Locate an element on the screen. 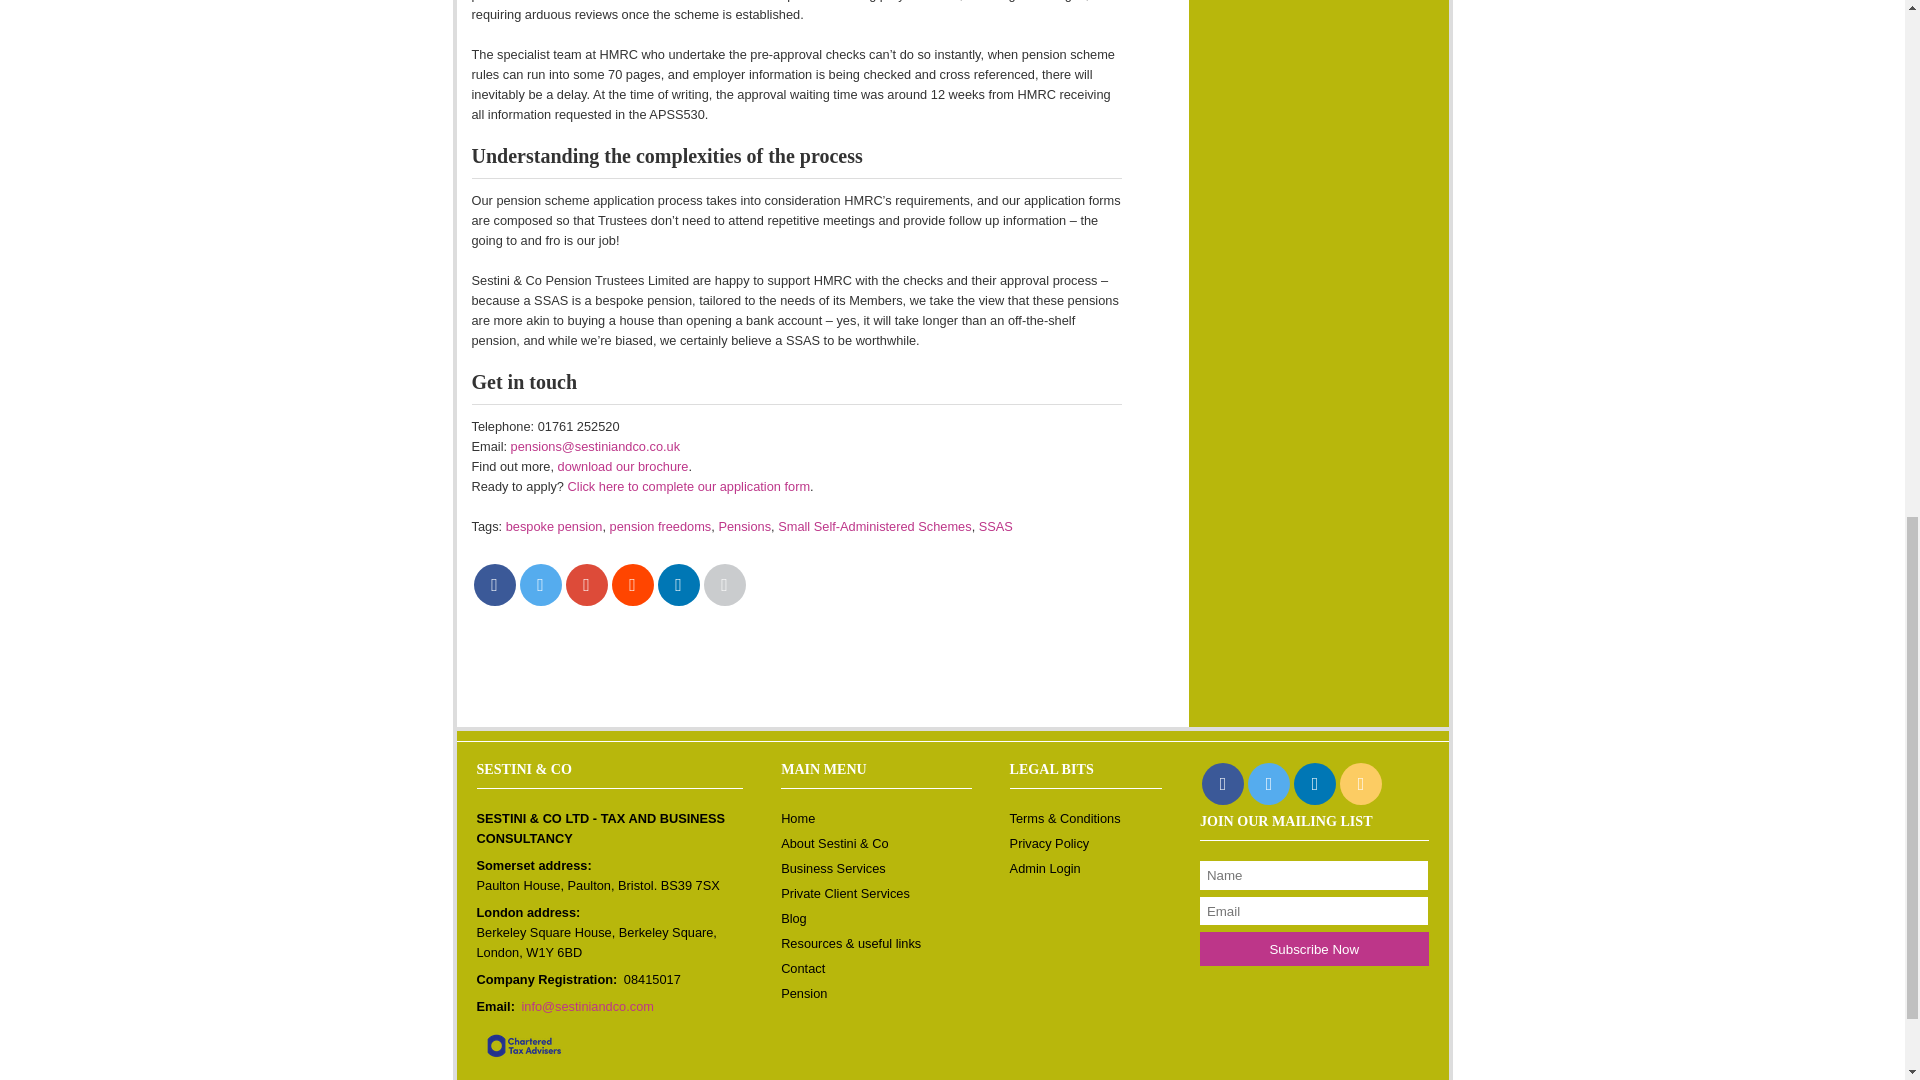 Image resolution: width=1920 pixels, height=1080 pixels. Click here to complete our application form is located at coordinates (689, 486).